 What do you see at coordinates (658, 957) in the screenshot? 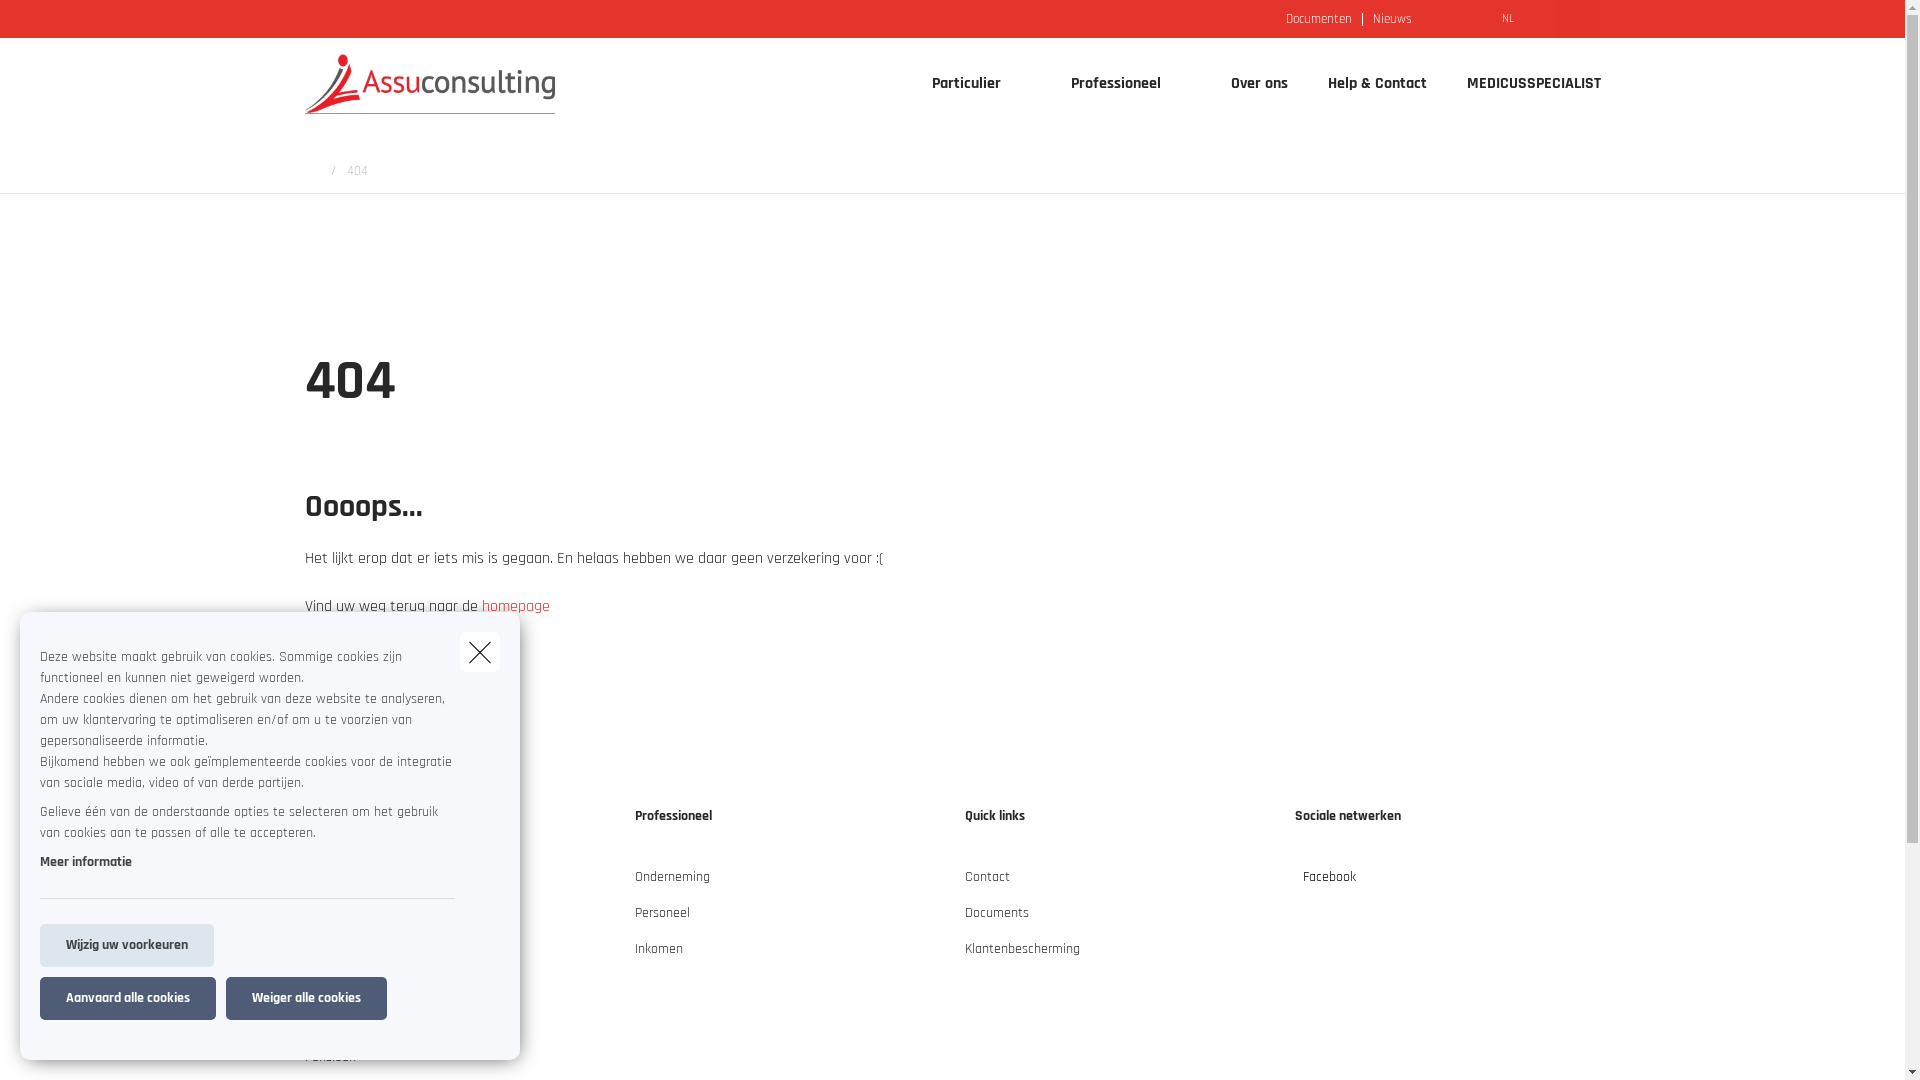
I see `Inkomen` at bounding box center [658, 957].